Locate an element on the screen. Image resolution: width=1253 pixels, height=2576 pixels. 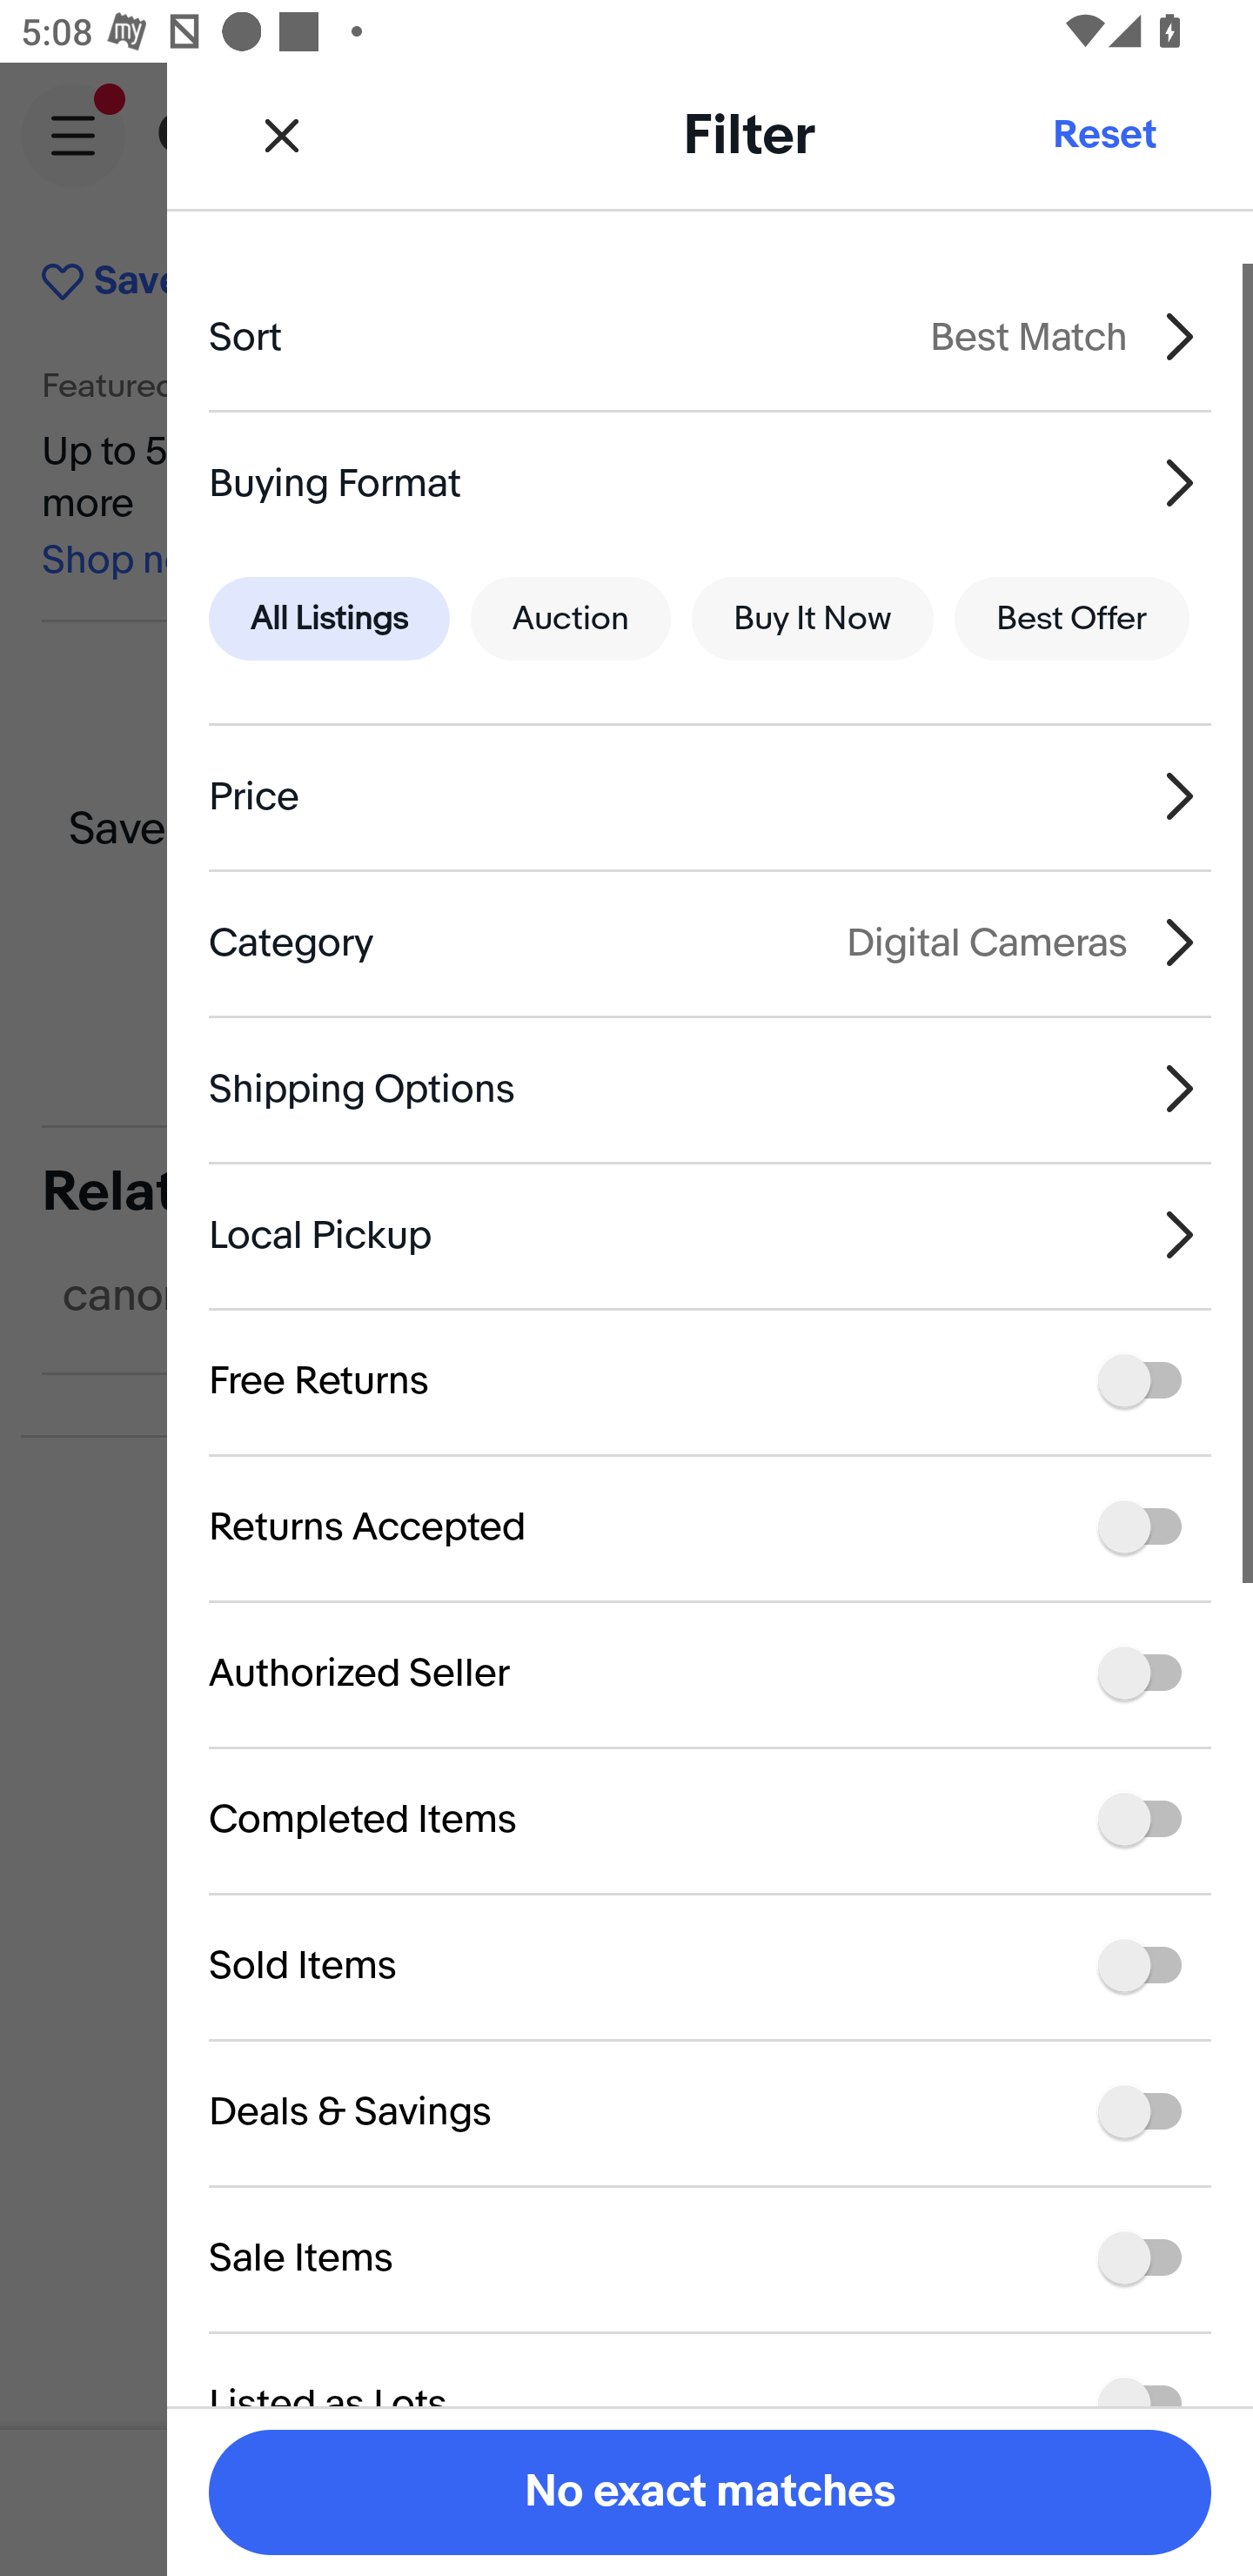
Returns Accepted is located at coordinates (710, 1527).